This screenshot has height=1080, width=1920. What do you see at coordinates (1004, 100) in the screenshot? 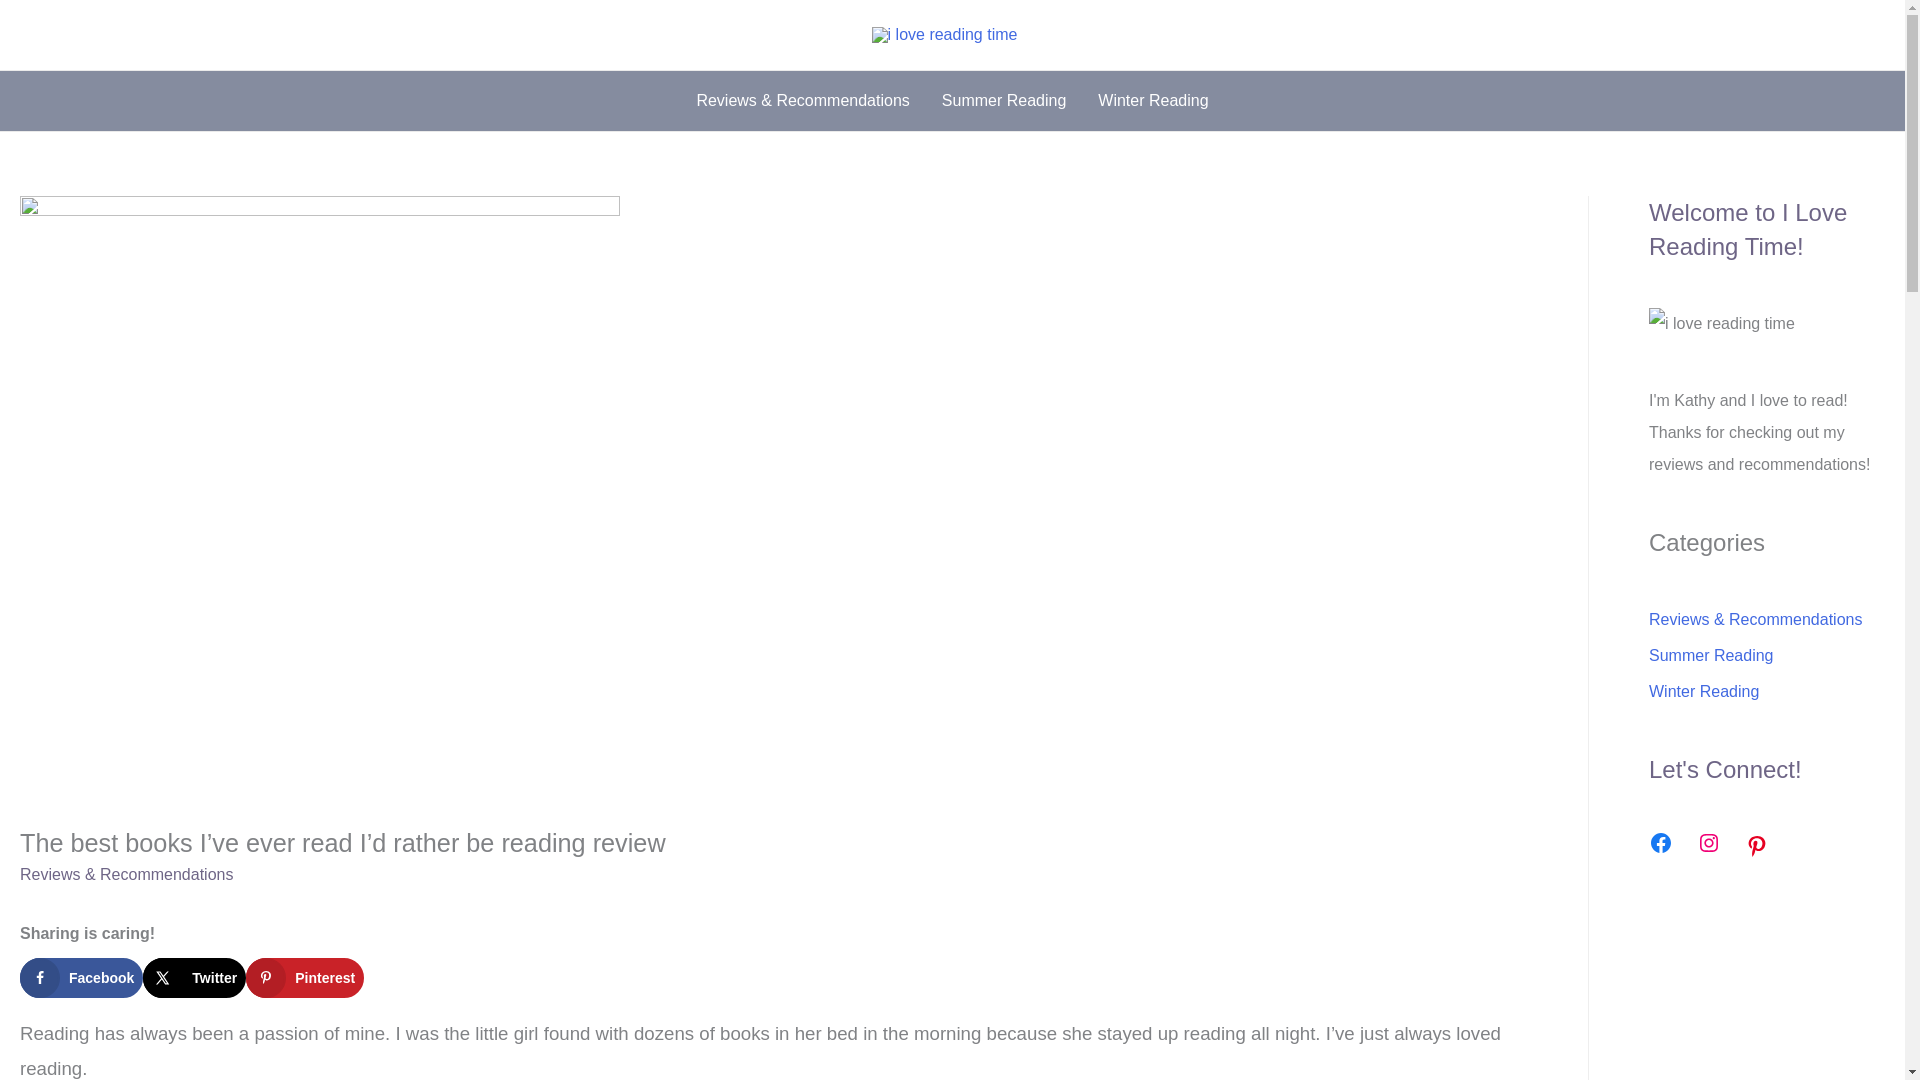
I see `Summer Reading` at bounding box center [1004, 100].